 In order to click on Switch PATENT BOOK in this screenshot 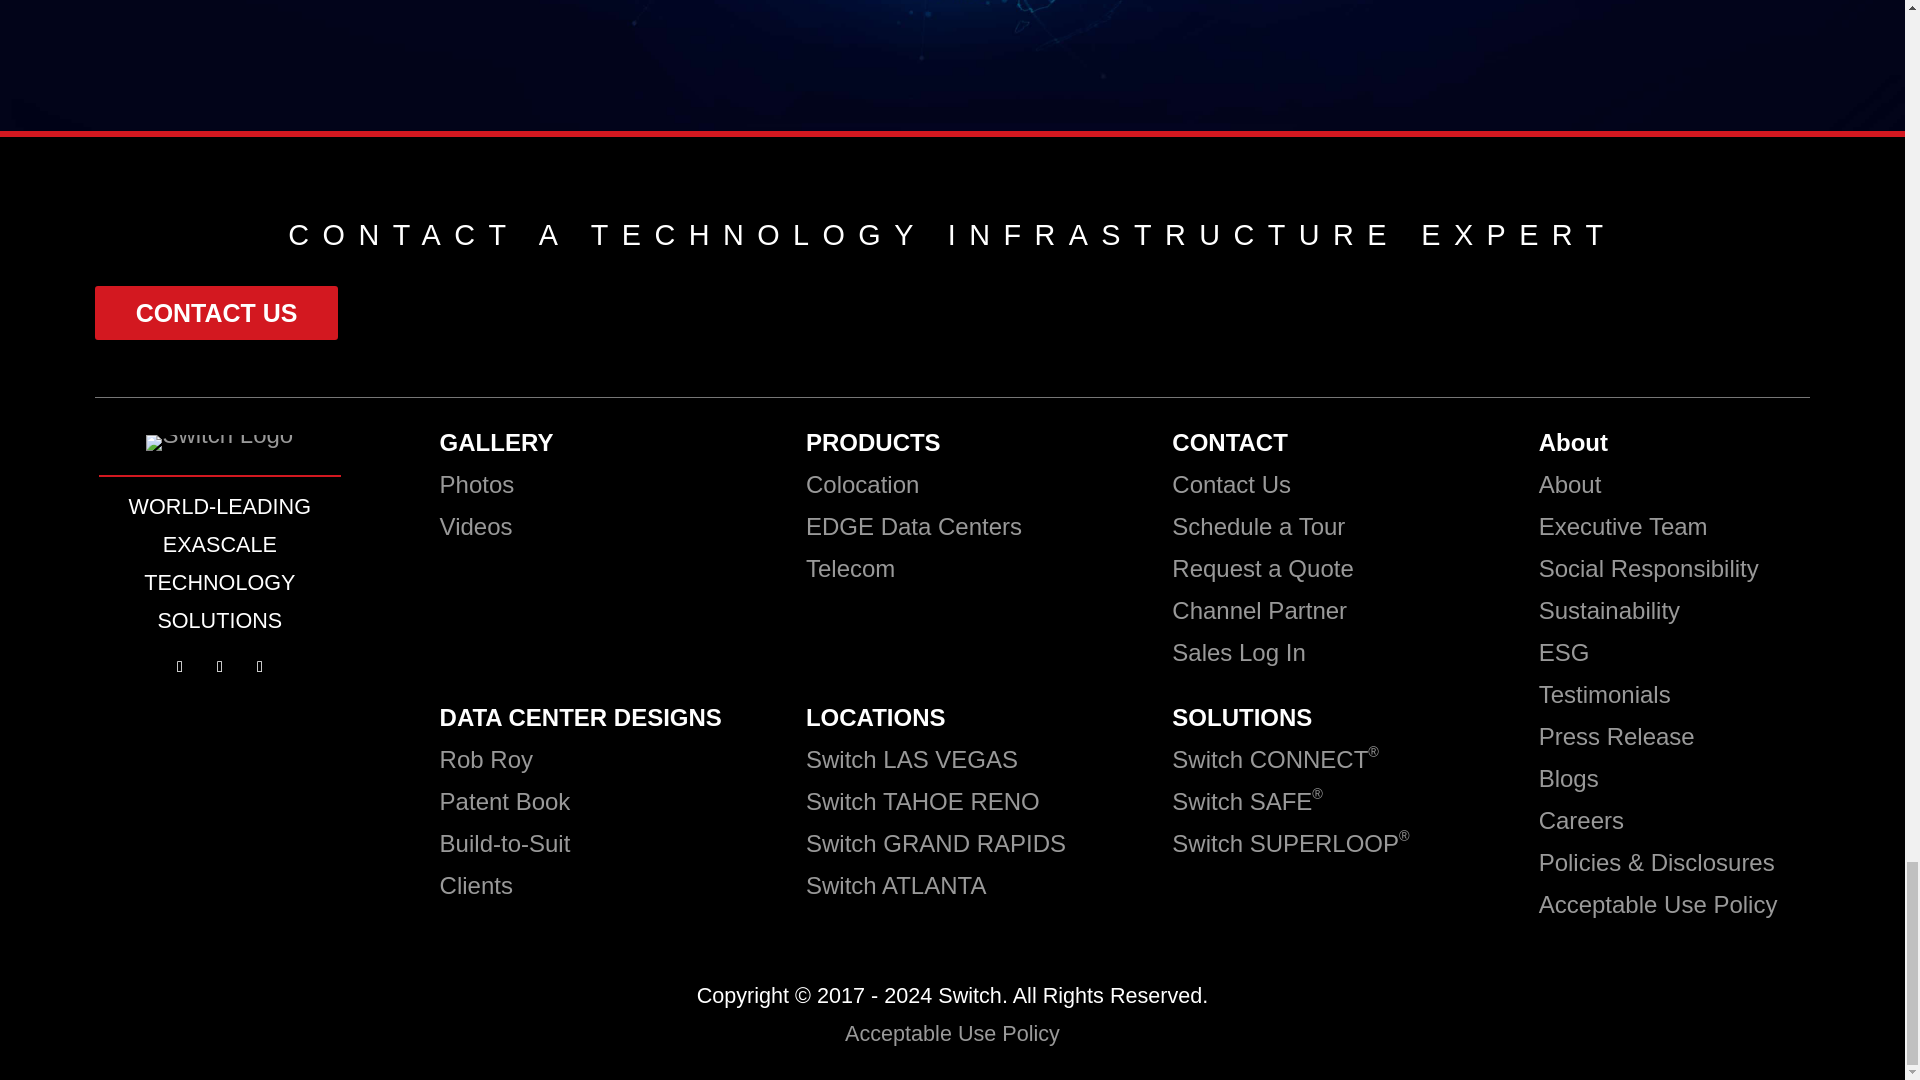, I will do `click(508, 802)`.